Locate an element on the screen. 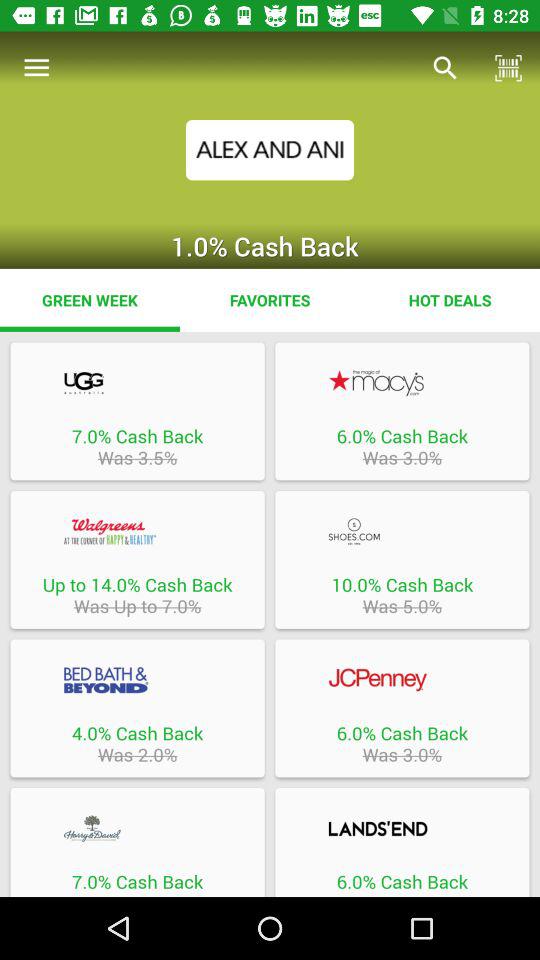 The image size is (540, 960). header to the logo is located at coordinates (137, 382).